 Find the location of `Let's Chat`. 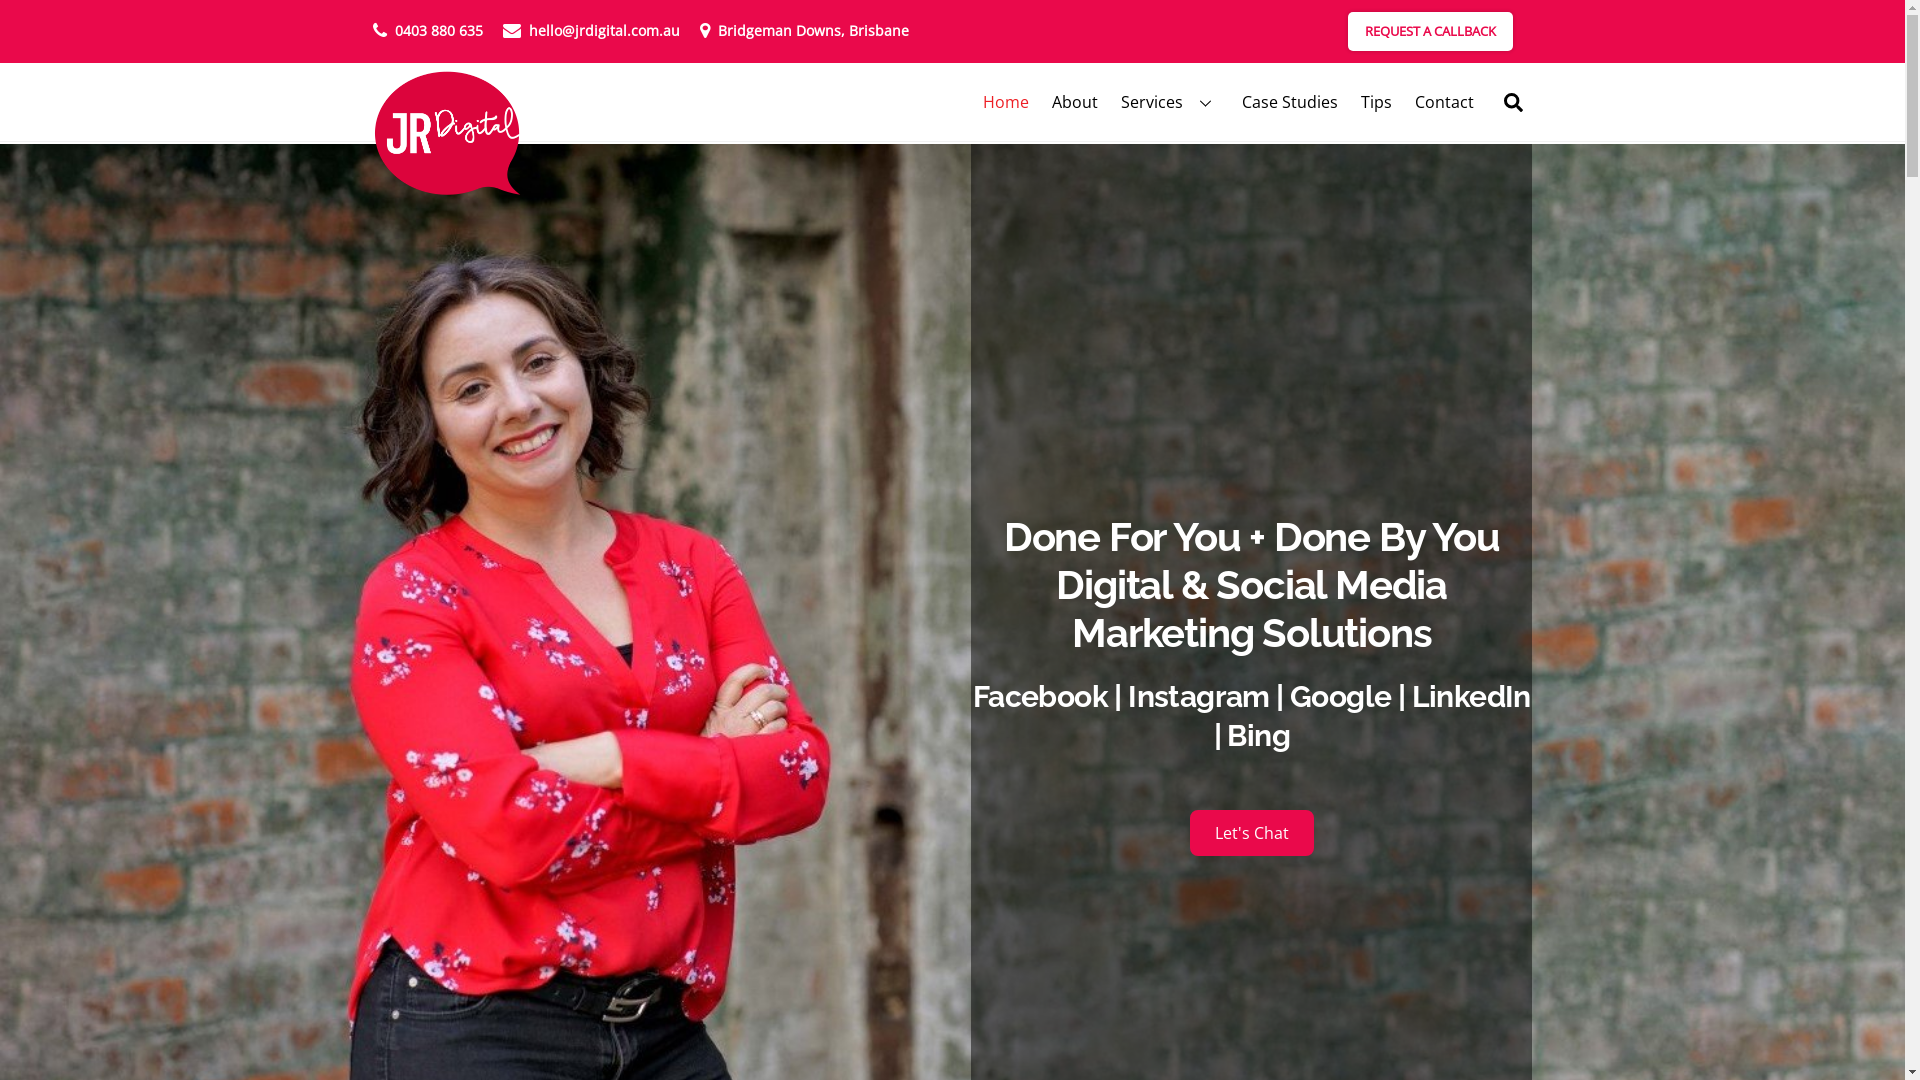

Let's Chat is located at coordinates (1252, 833).